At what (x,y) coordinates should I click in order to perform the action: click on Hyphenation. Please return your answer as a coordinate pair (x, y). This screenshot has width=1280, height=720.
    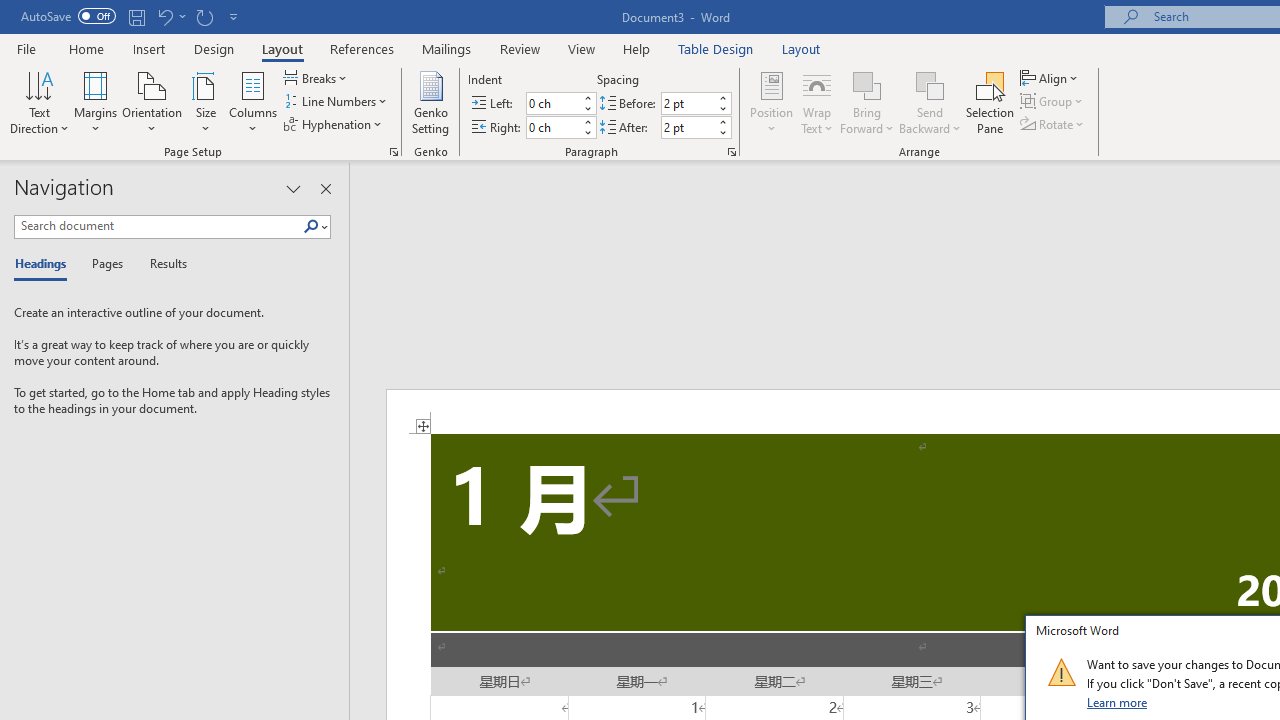
    Looking at the image, I should click on (334, 124).